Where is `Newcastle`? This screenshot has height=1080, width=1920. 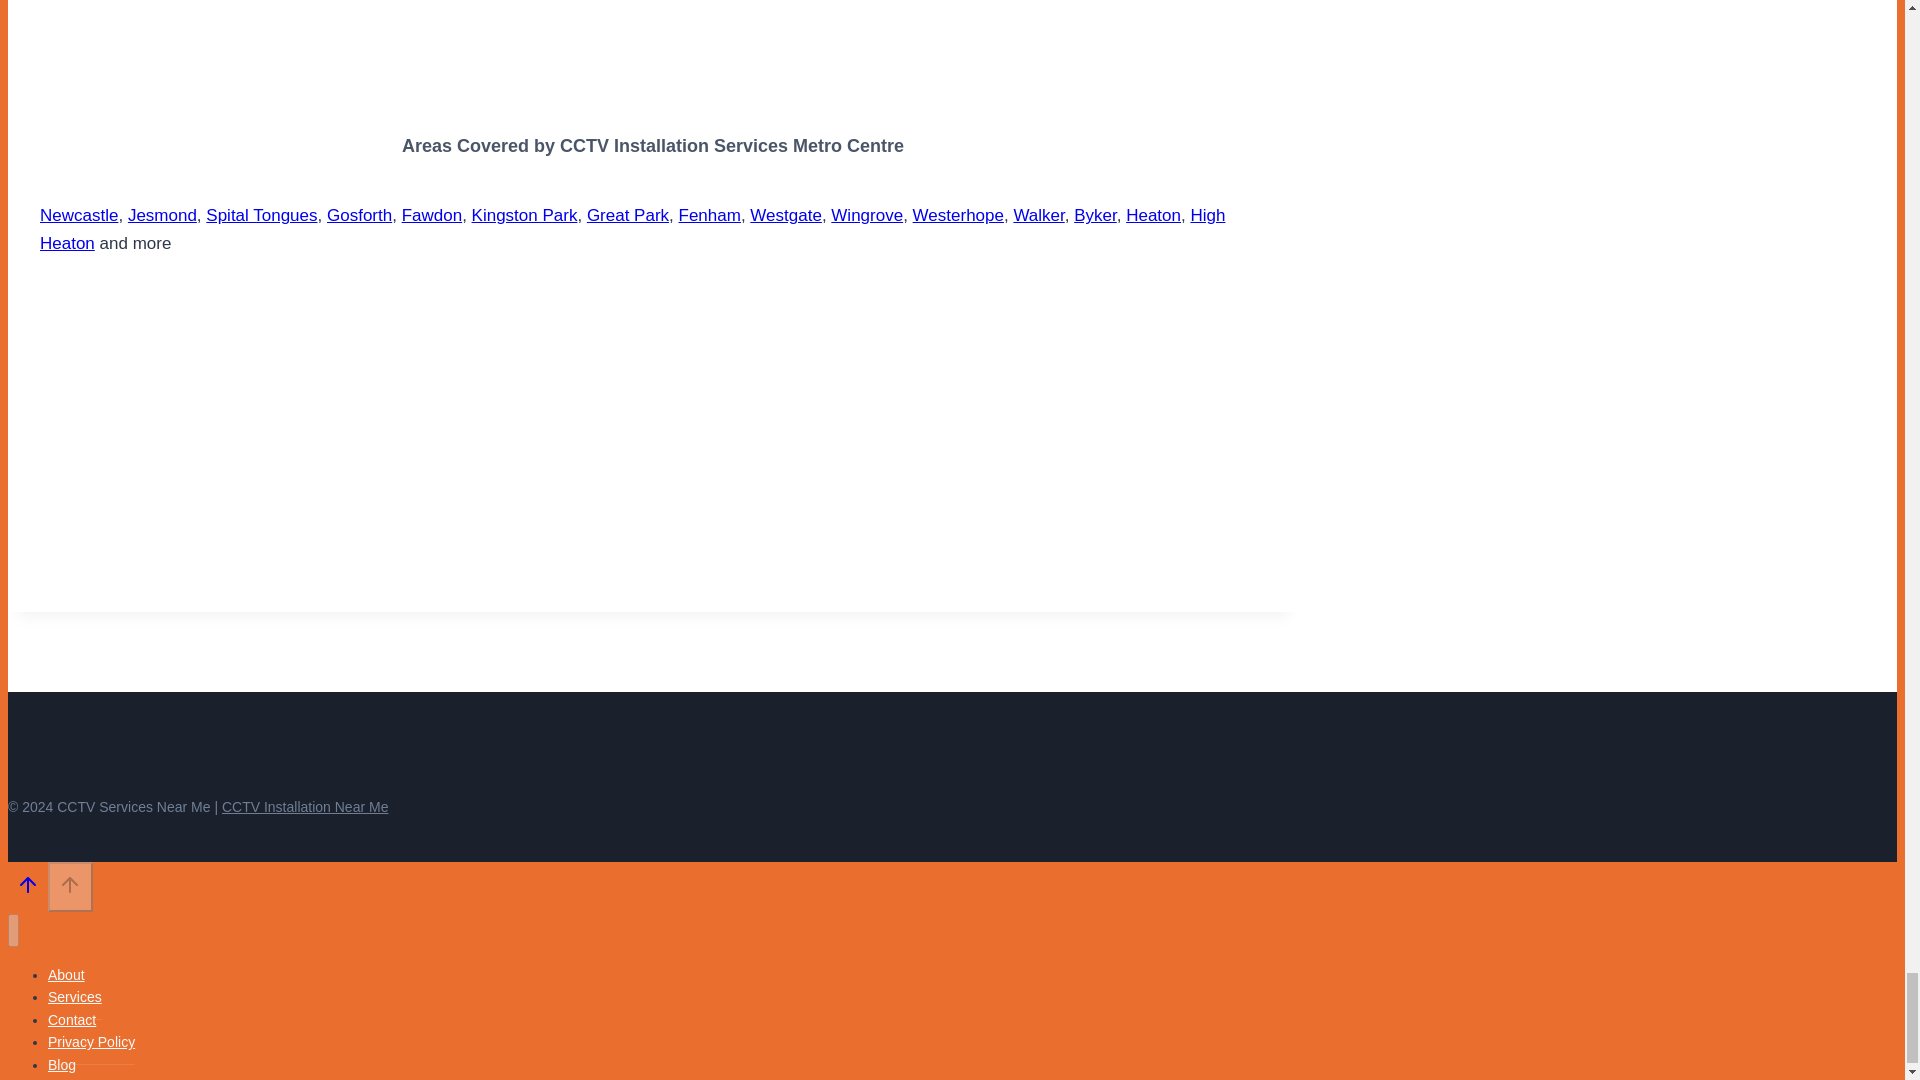 Newcastle is located at coordinates (78, 215).